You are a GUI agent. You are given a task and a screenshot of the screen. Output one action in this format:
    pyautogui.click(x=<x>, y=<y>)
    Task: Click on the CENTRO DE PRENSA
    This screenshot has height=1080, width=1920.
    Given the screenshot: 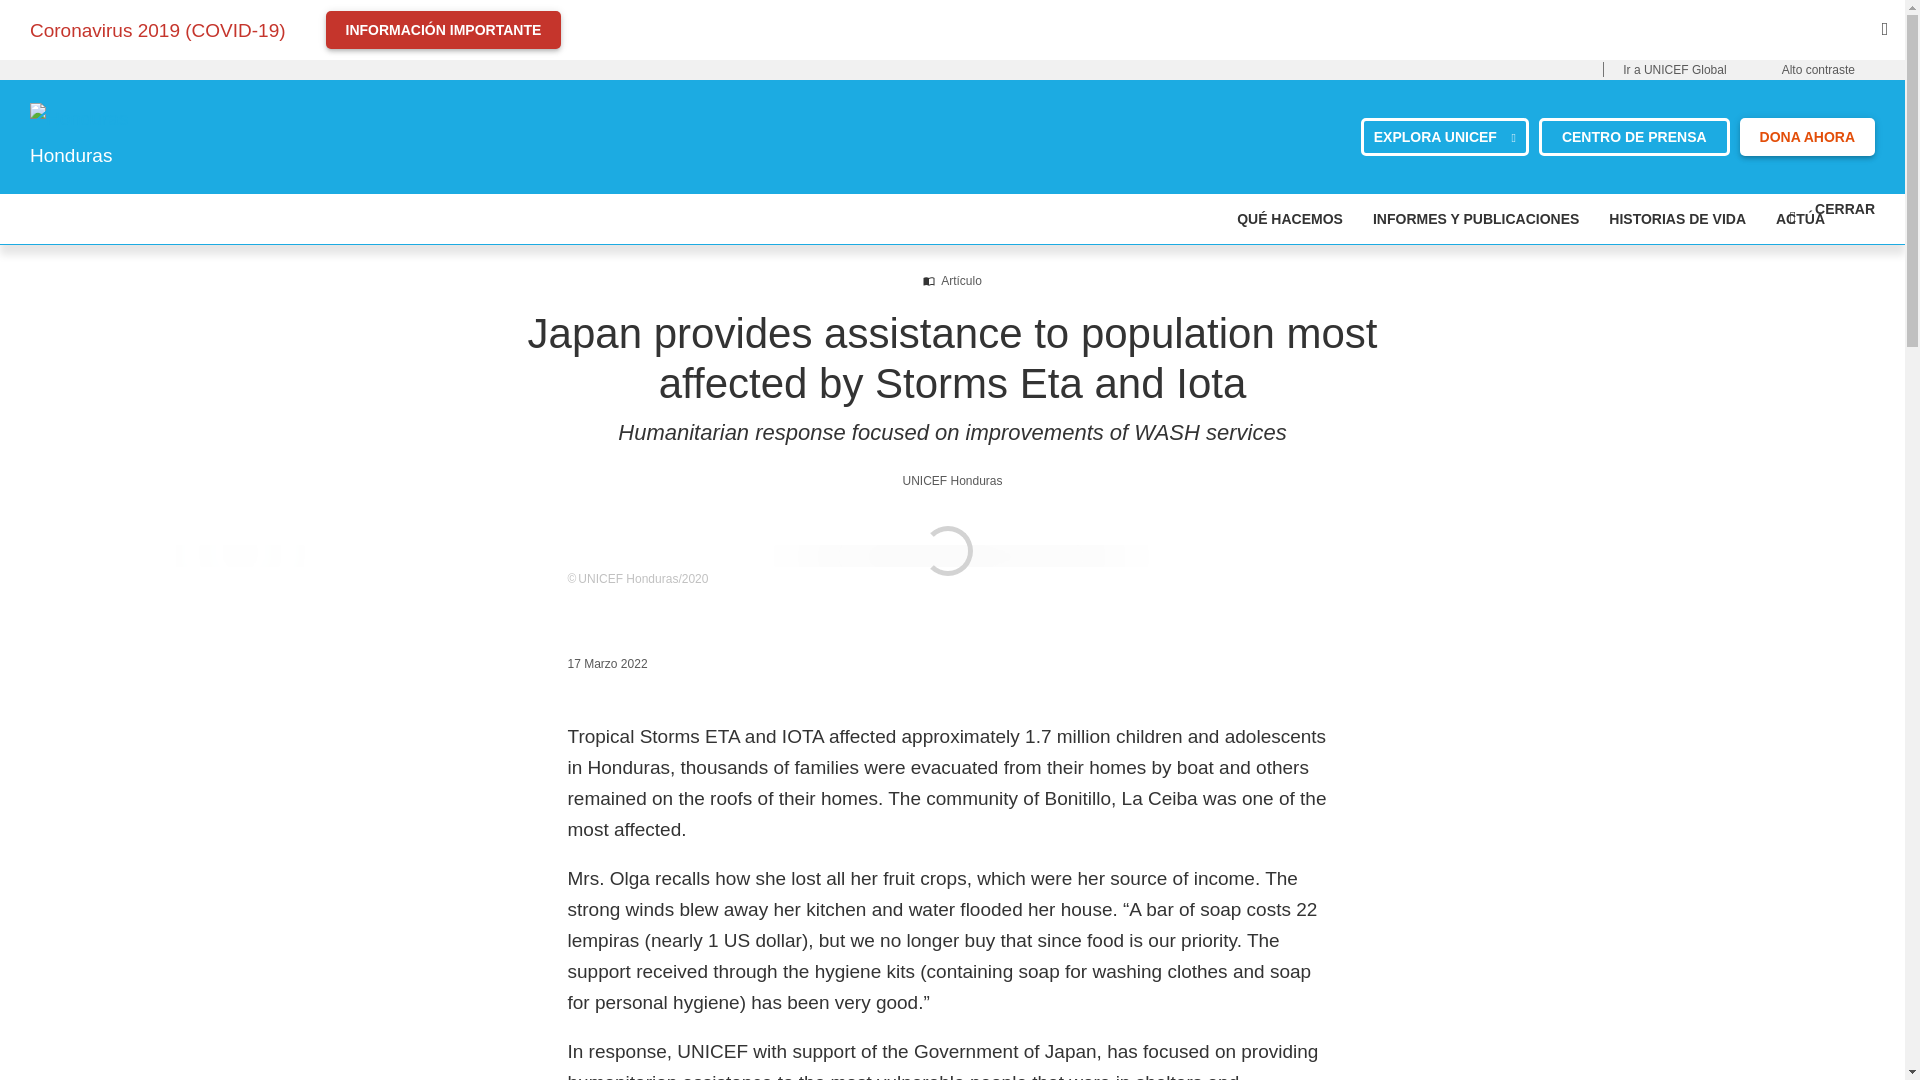 What is the action you would take?
    pyautogui.click(x=1634, y=145)
    